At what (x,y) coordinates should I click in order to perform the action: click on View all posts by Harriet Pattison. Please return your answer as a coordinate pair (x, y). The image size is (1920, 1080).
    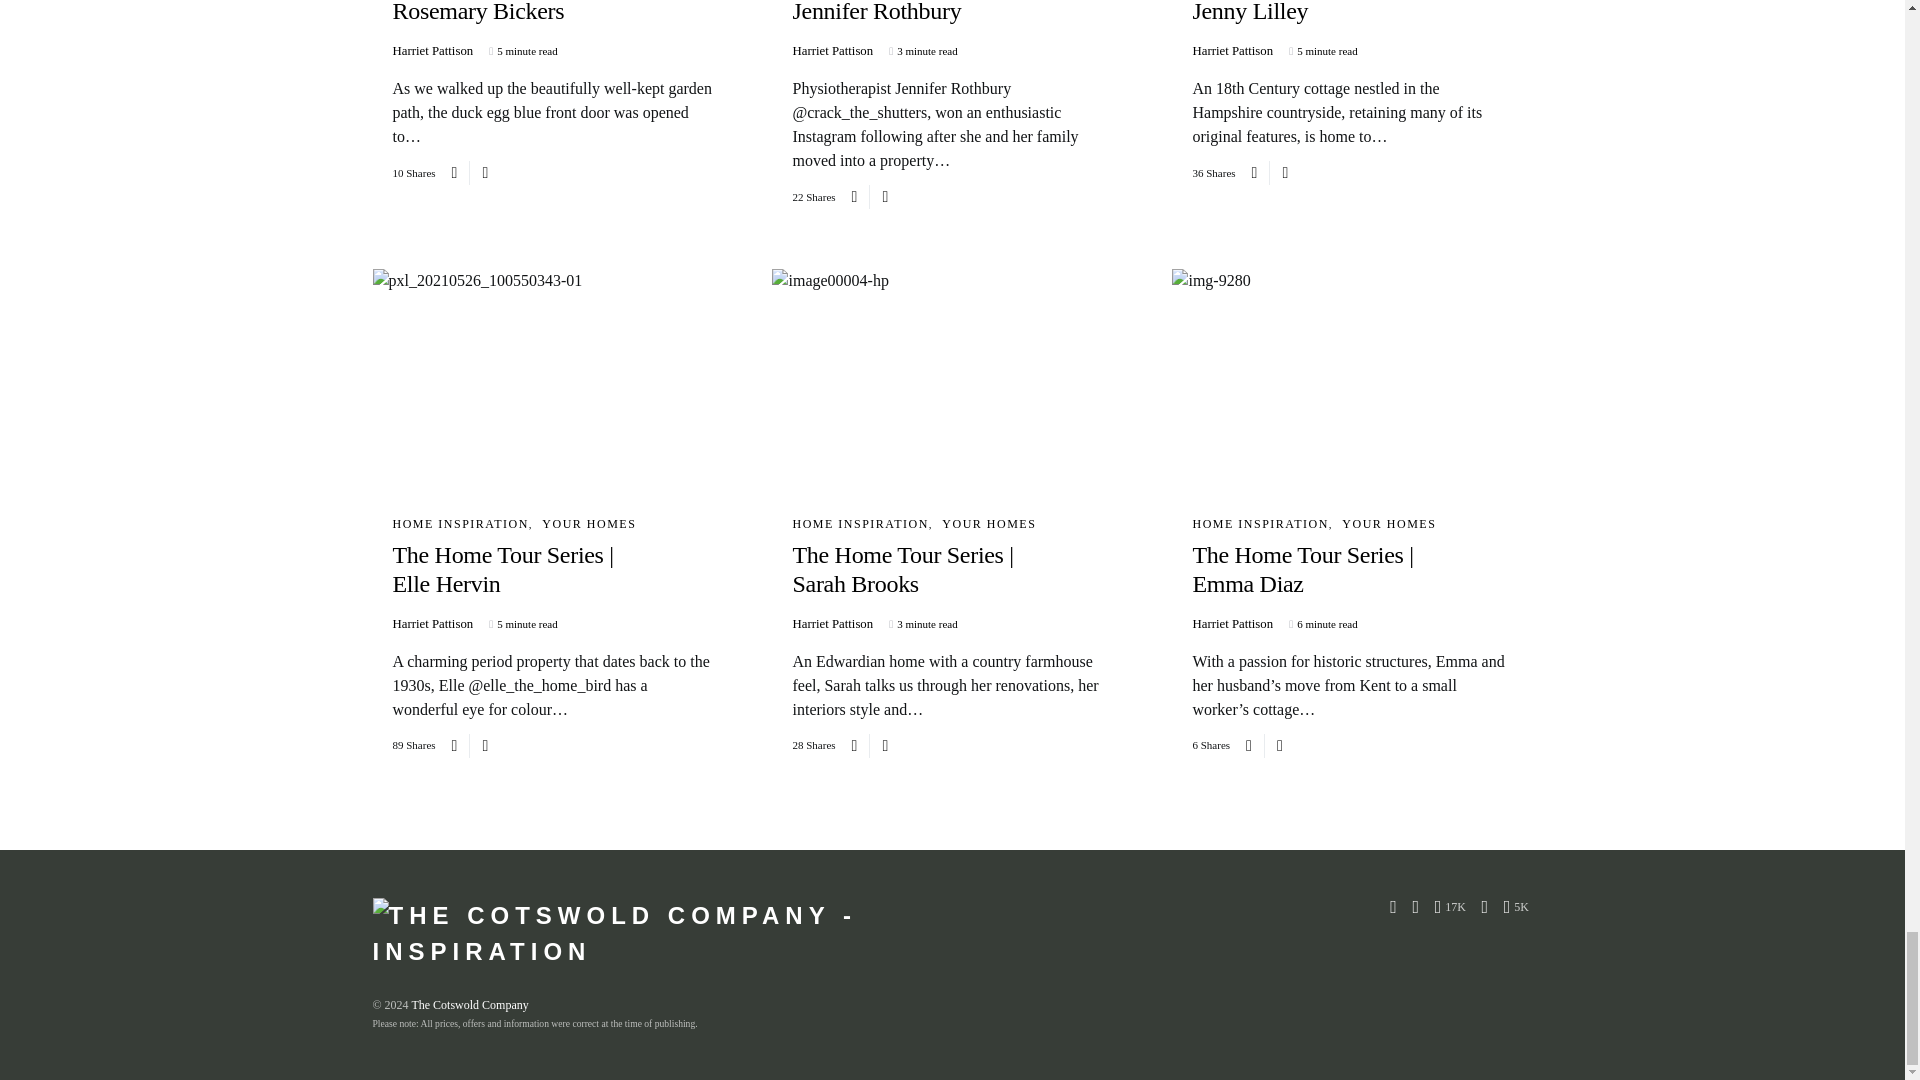
    Looking at the image, I should click on (832, 624).